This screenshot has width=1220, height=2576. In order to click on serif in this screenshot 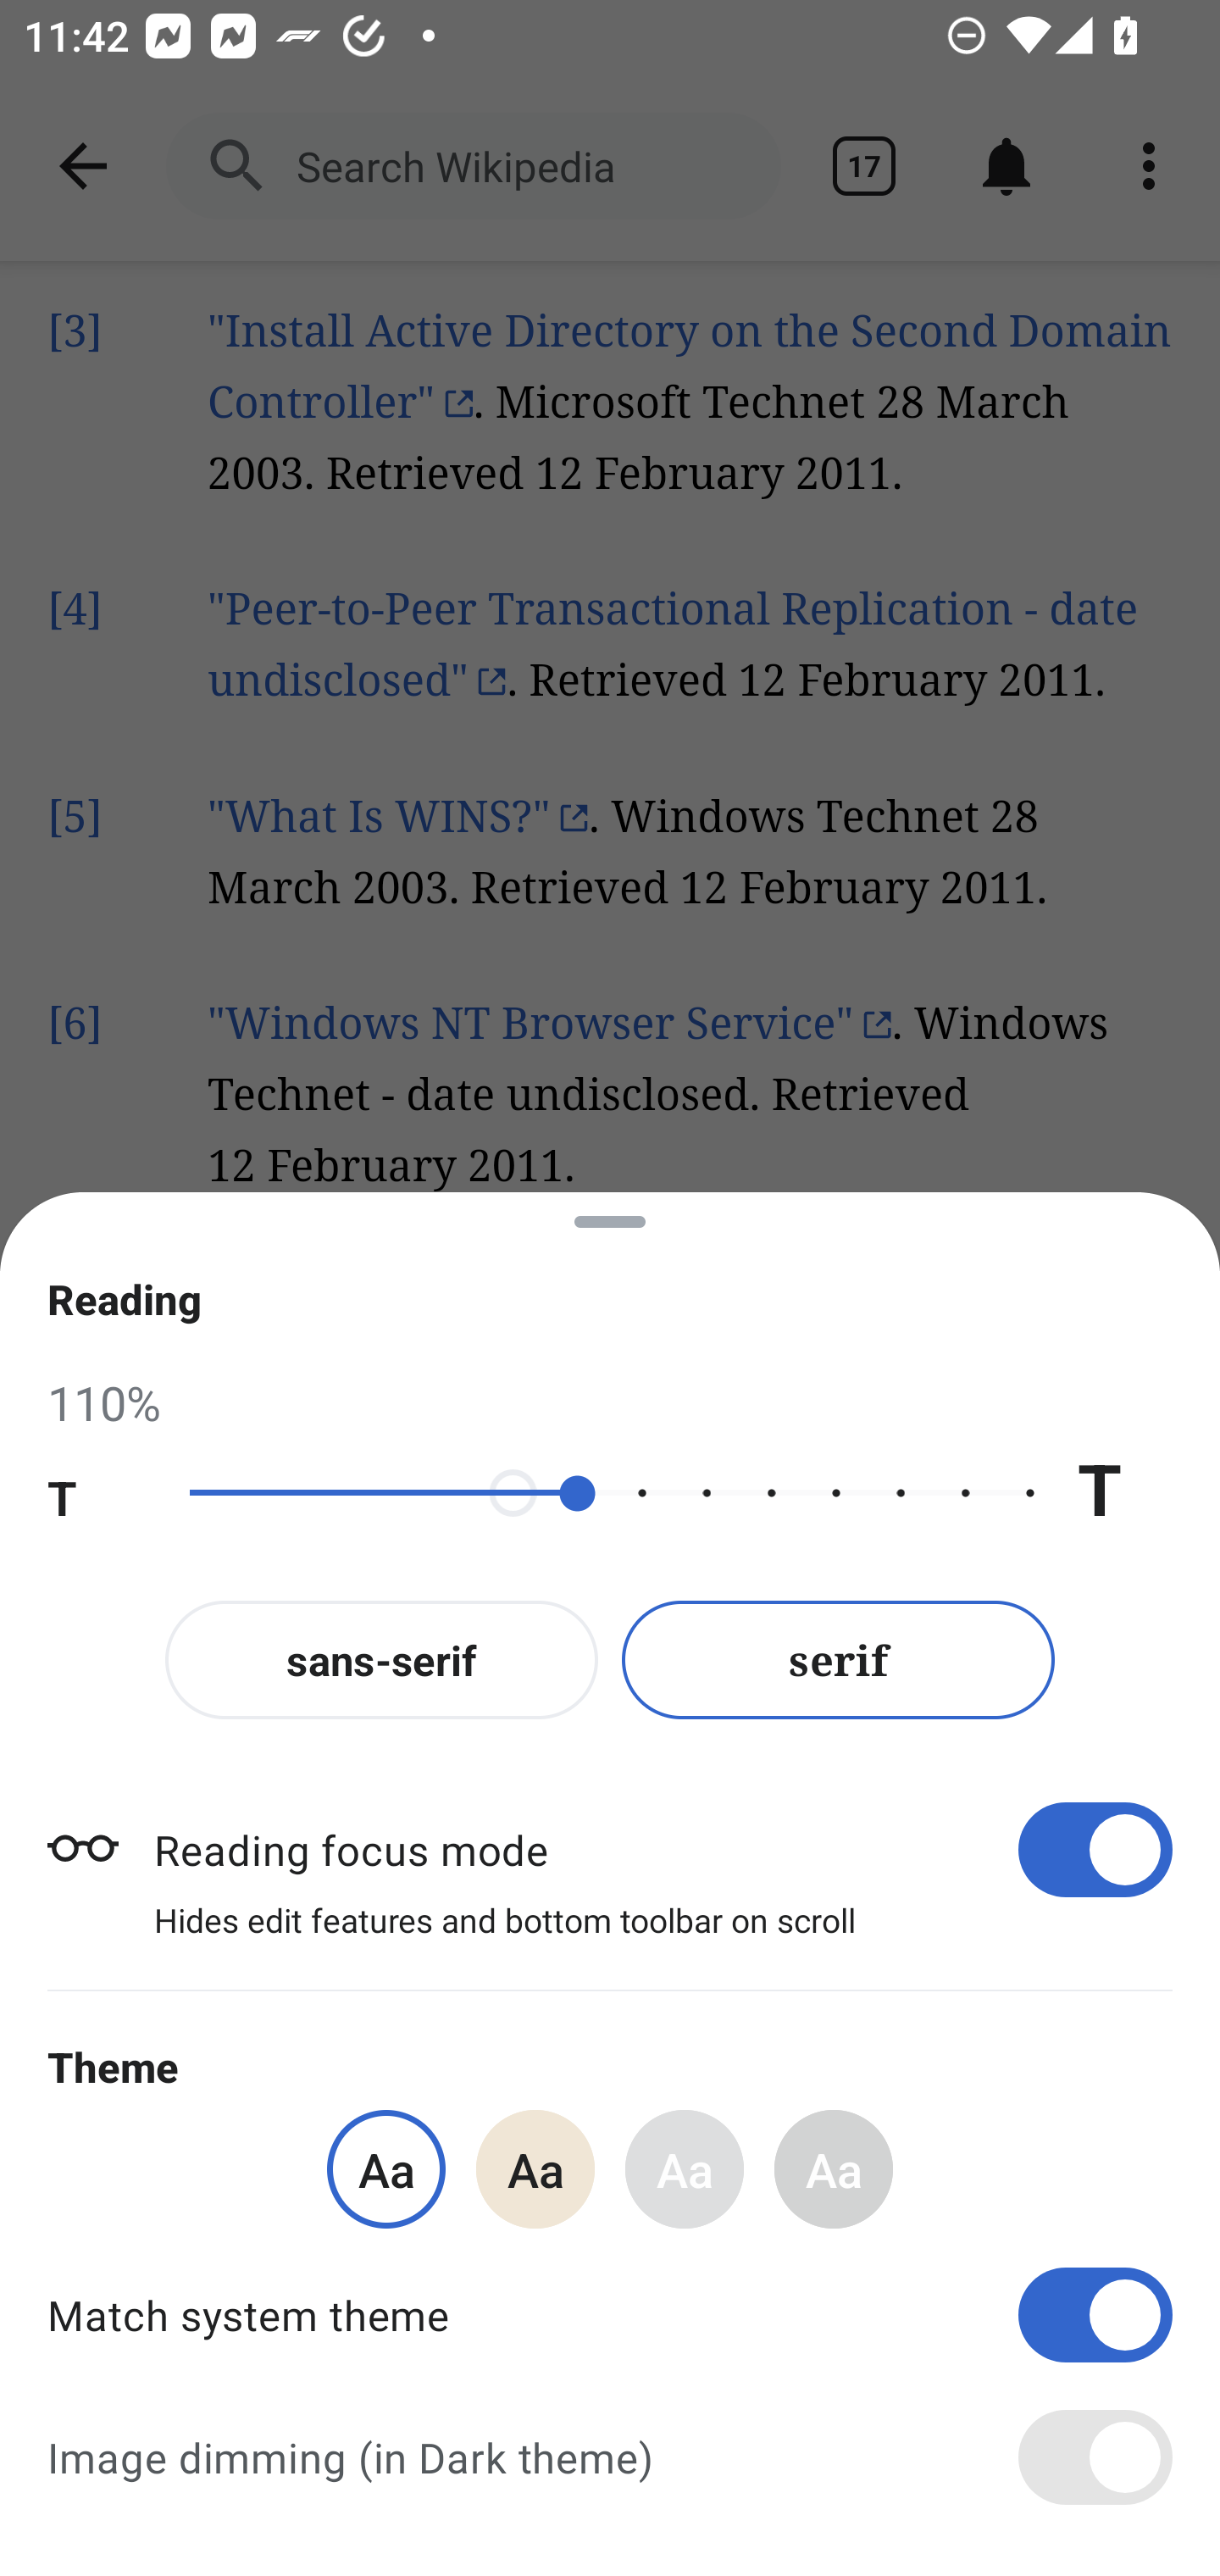, I will do `click(839, 1659)`.